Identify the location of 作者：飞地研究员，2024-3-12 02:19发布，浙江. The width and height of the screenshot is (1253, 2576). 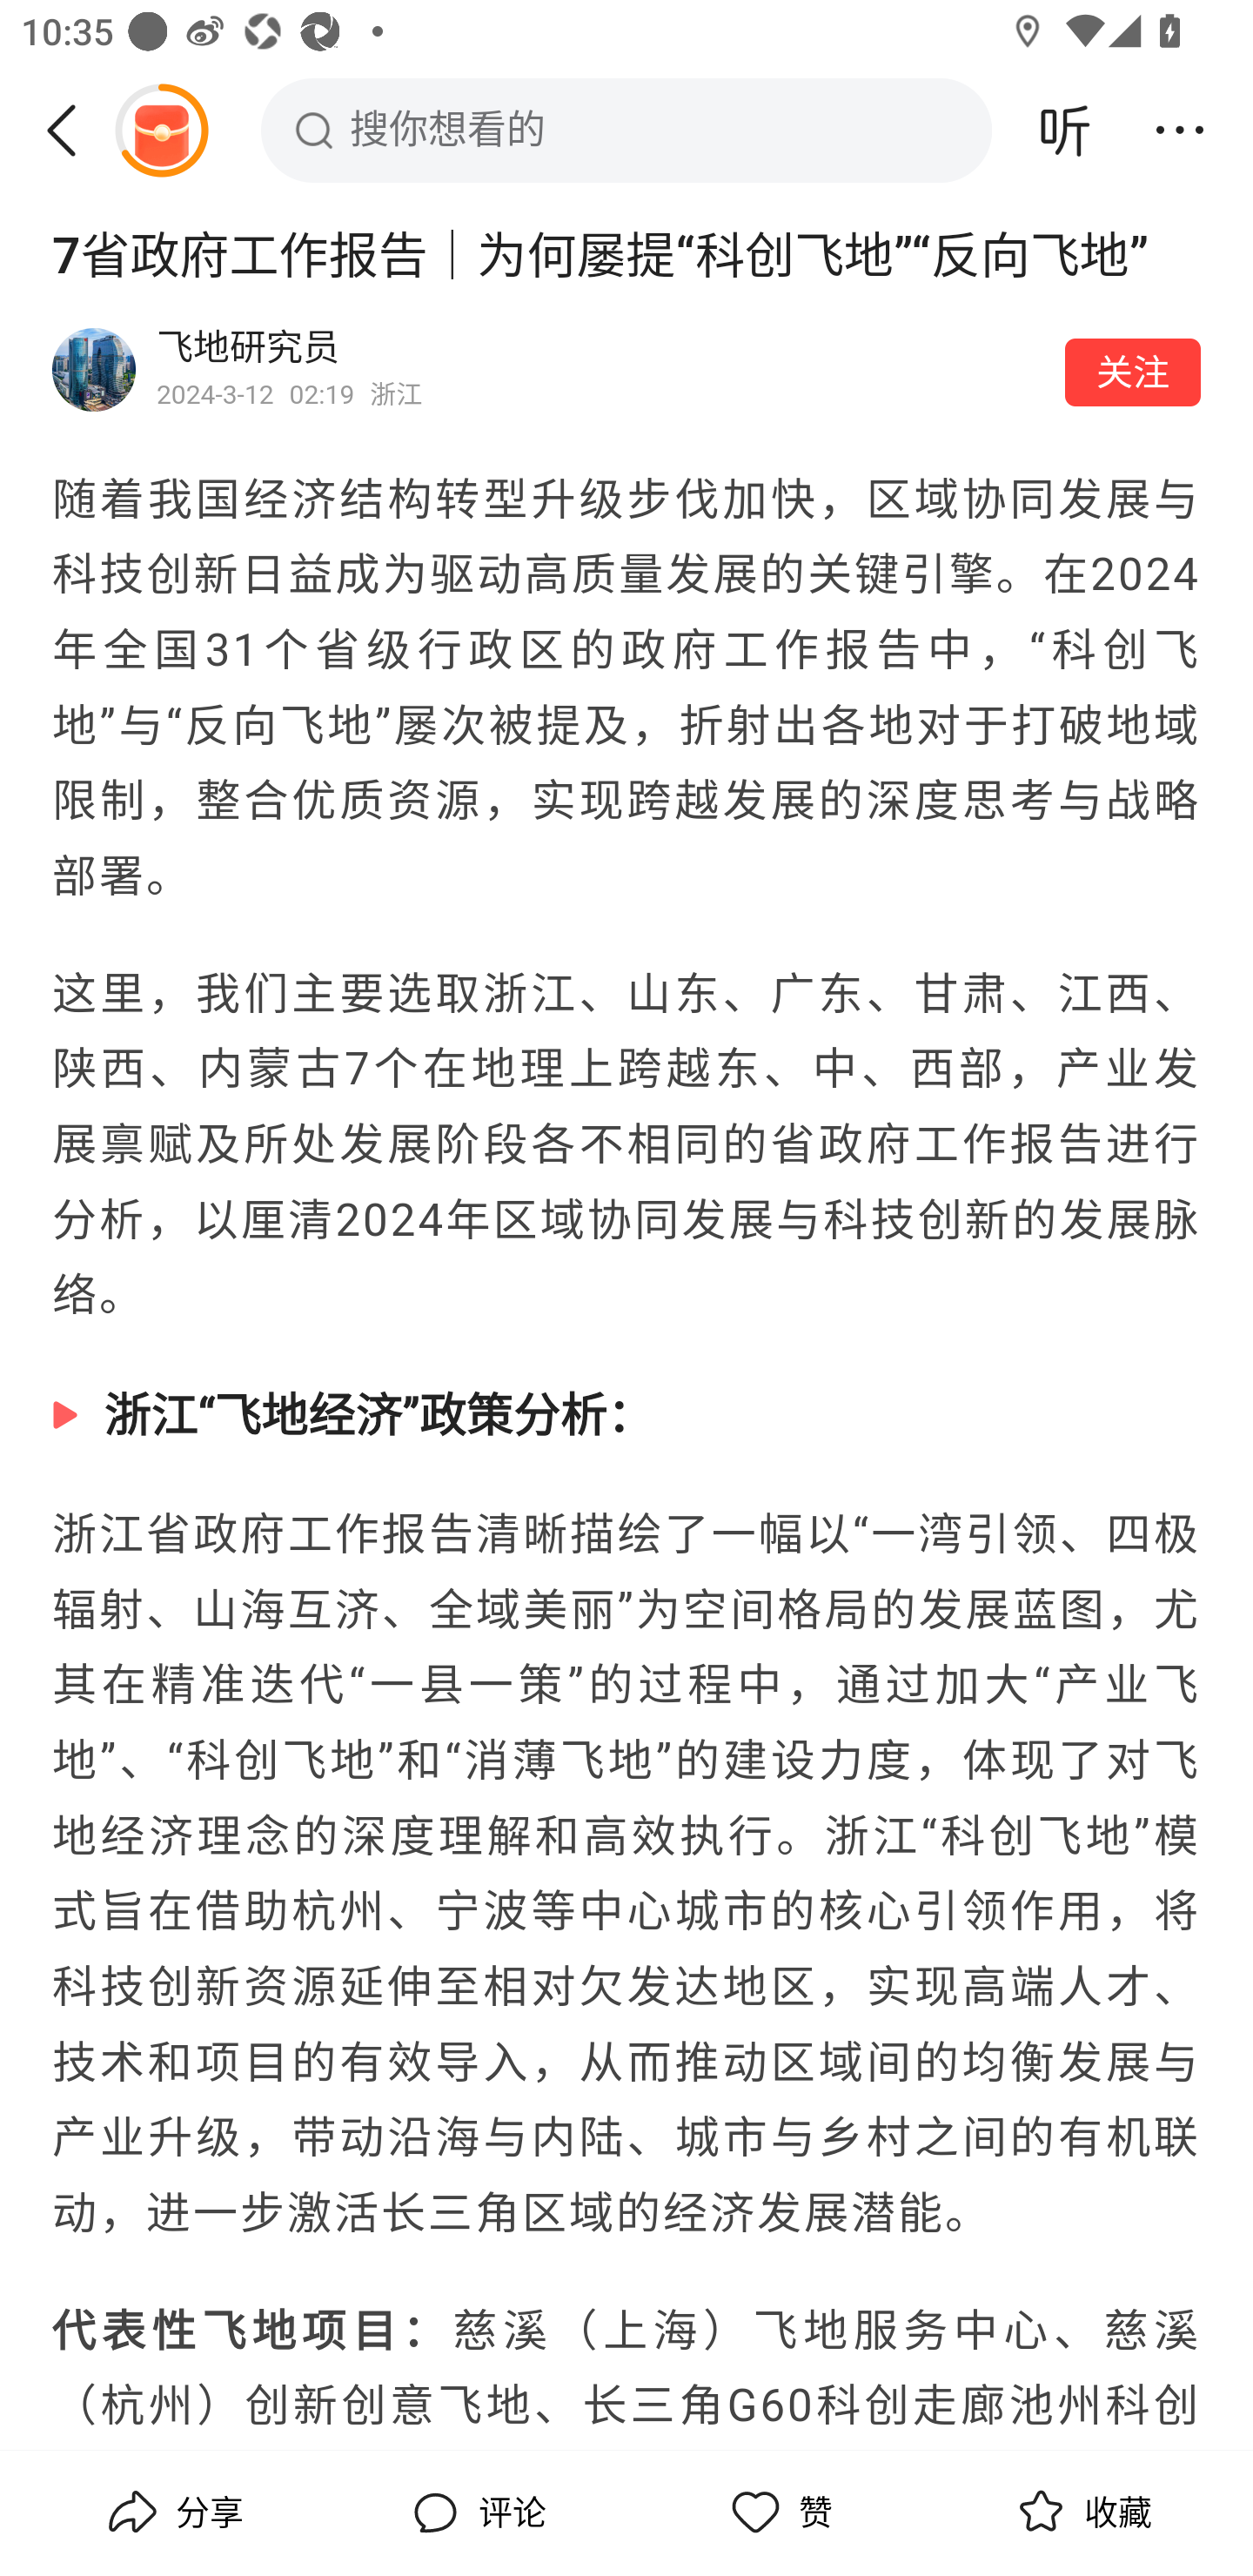
(600, 369).